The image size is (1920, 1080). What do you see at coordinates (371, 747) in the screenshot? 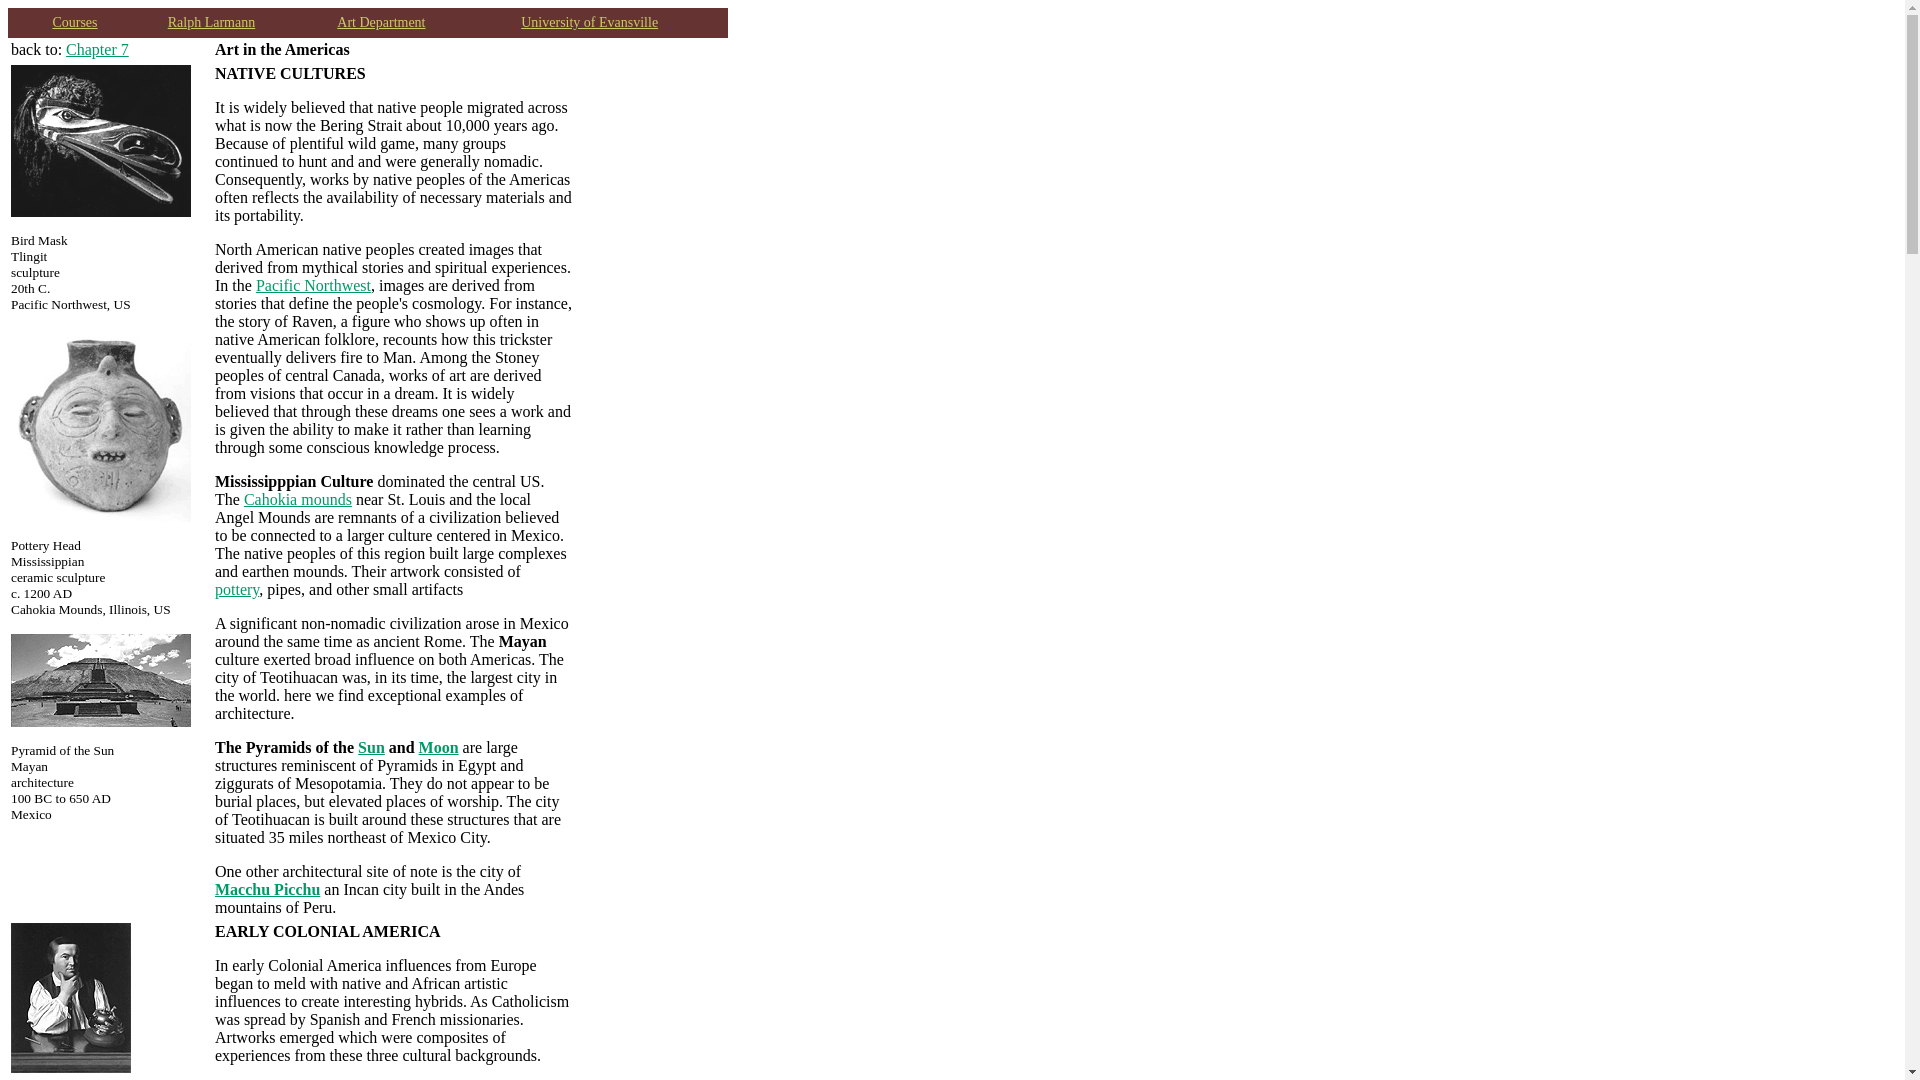
I see `Mayan, Pyramid of the Sun` at bounding box center [371, 747].